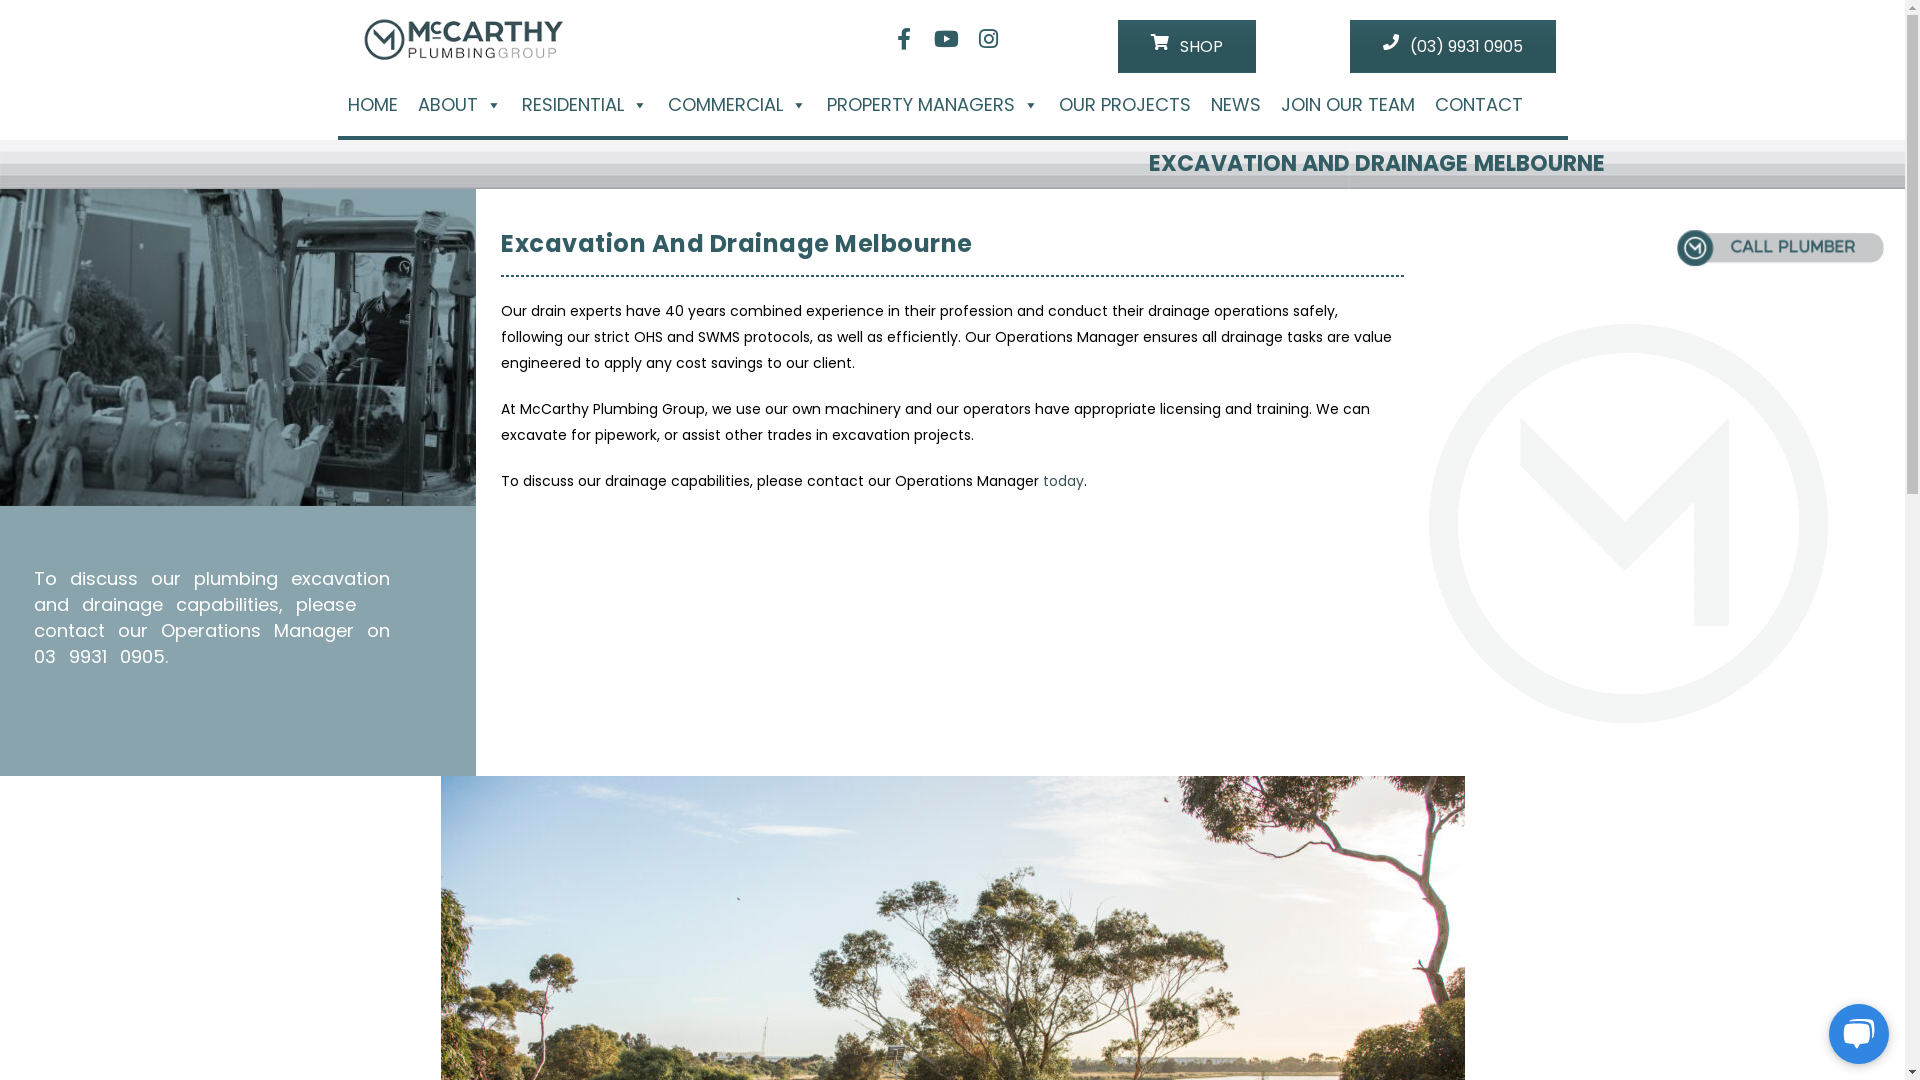 Image resolution: width=1920 pixels, height=1080 pixels. I want to click on Newport, so click(1374, 588).